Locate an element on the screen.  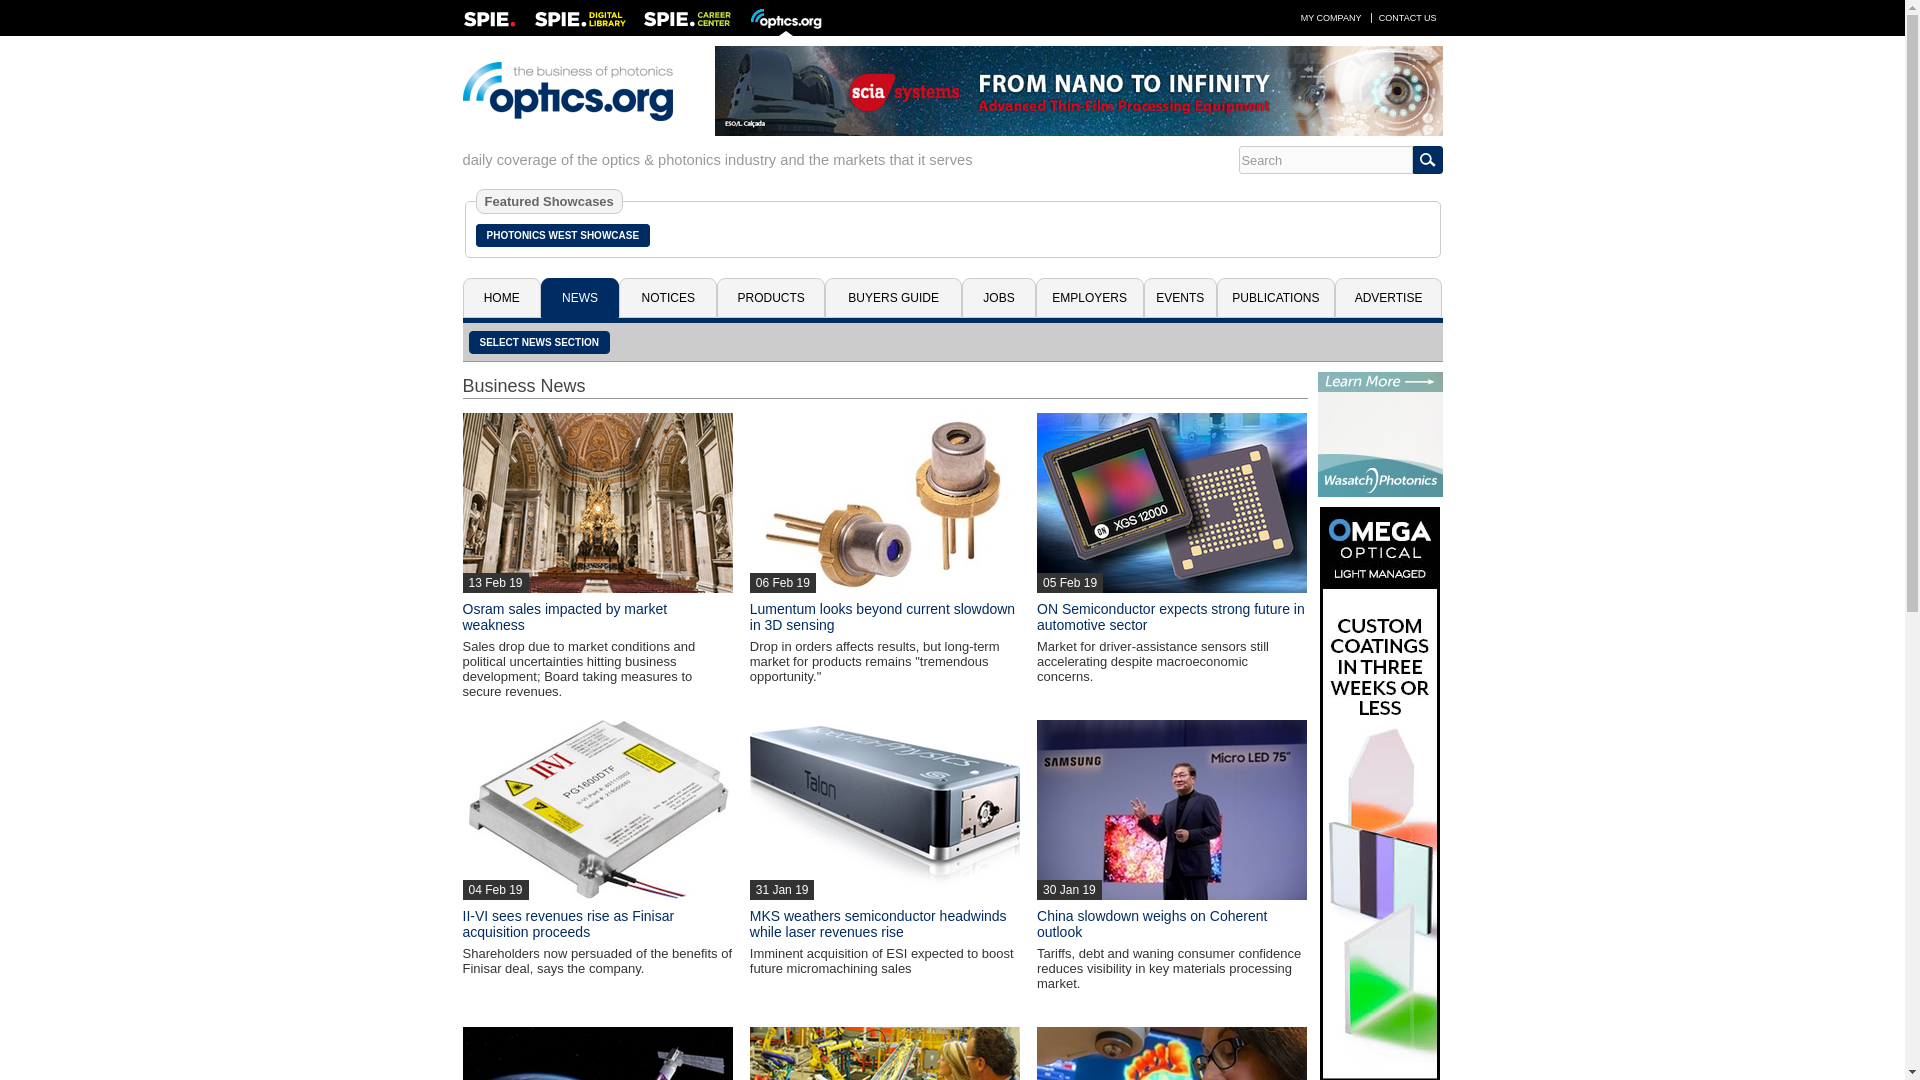
BUYERS GUIDE is located at coordinates (893, 297).